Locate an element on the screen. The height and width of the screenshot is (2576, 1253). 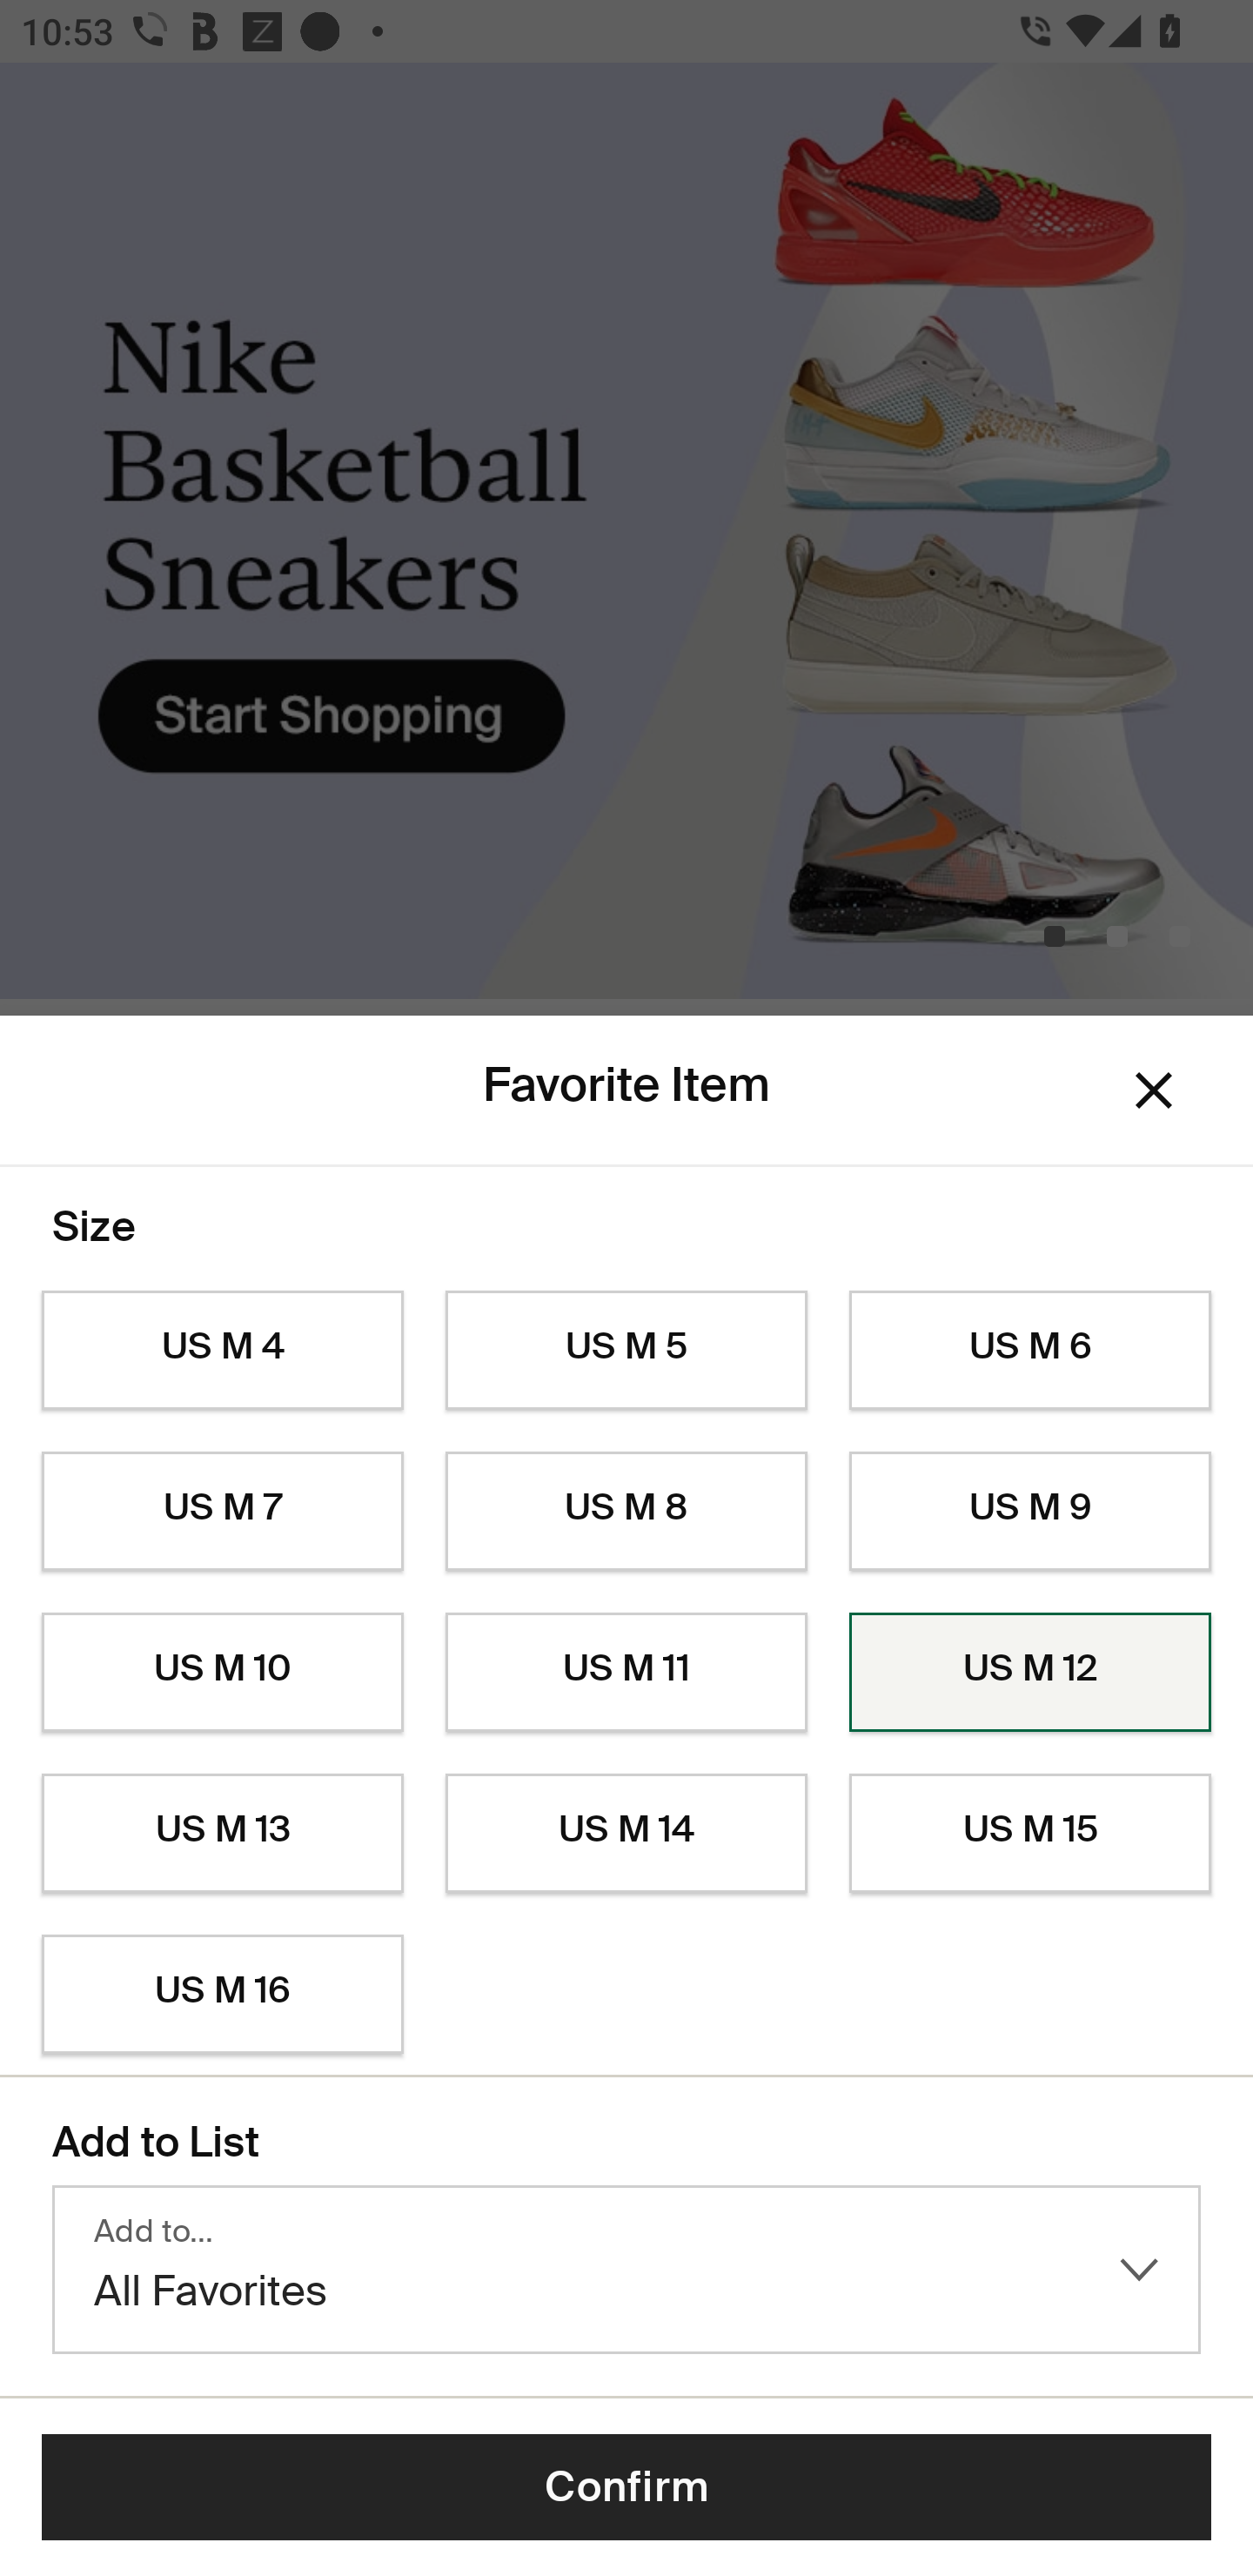
US M 6 is located at coordinates (1030, 1351).